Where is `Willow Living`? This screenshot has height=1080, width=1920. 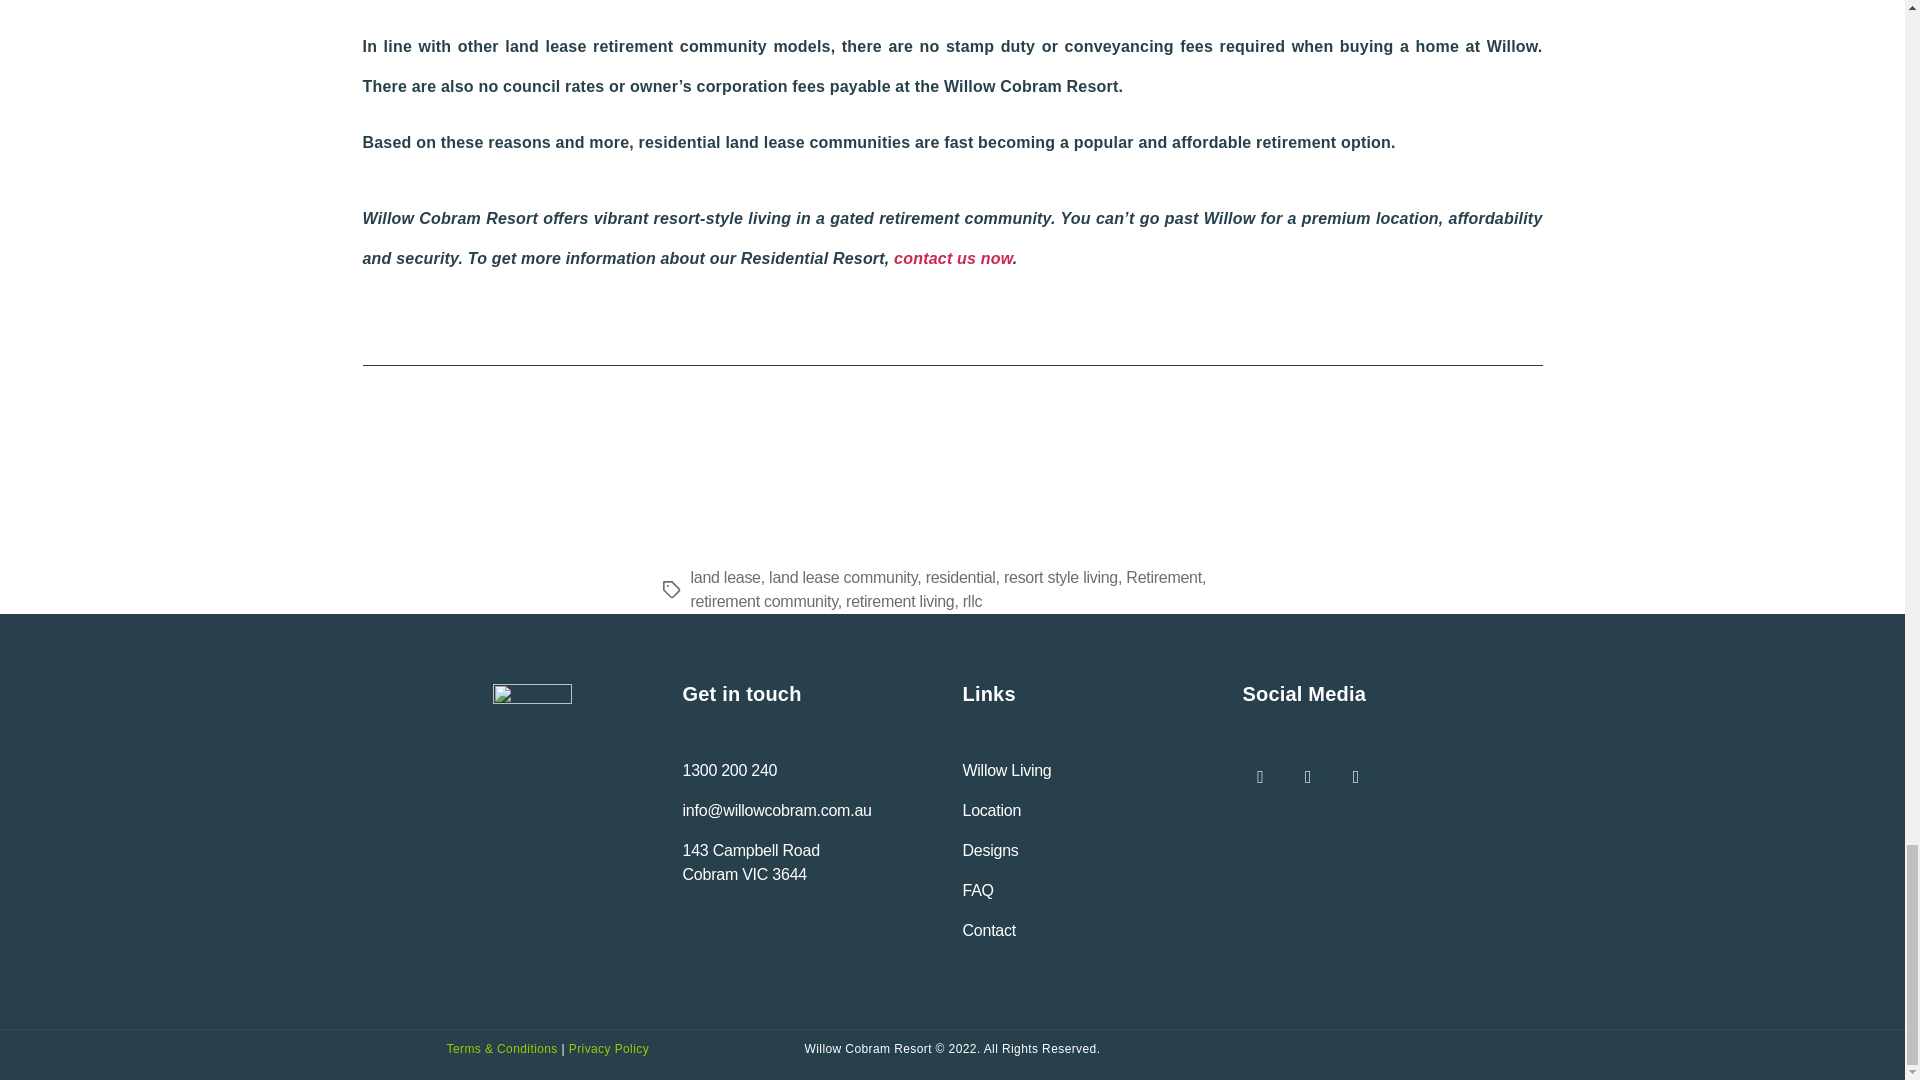 Willow Living is located at coordinates (1006, 770).